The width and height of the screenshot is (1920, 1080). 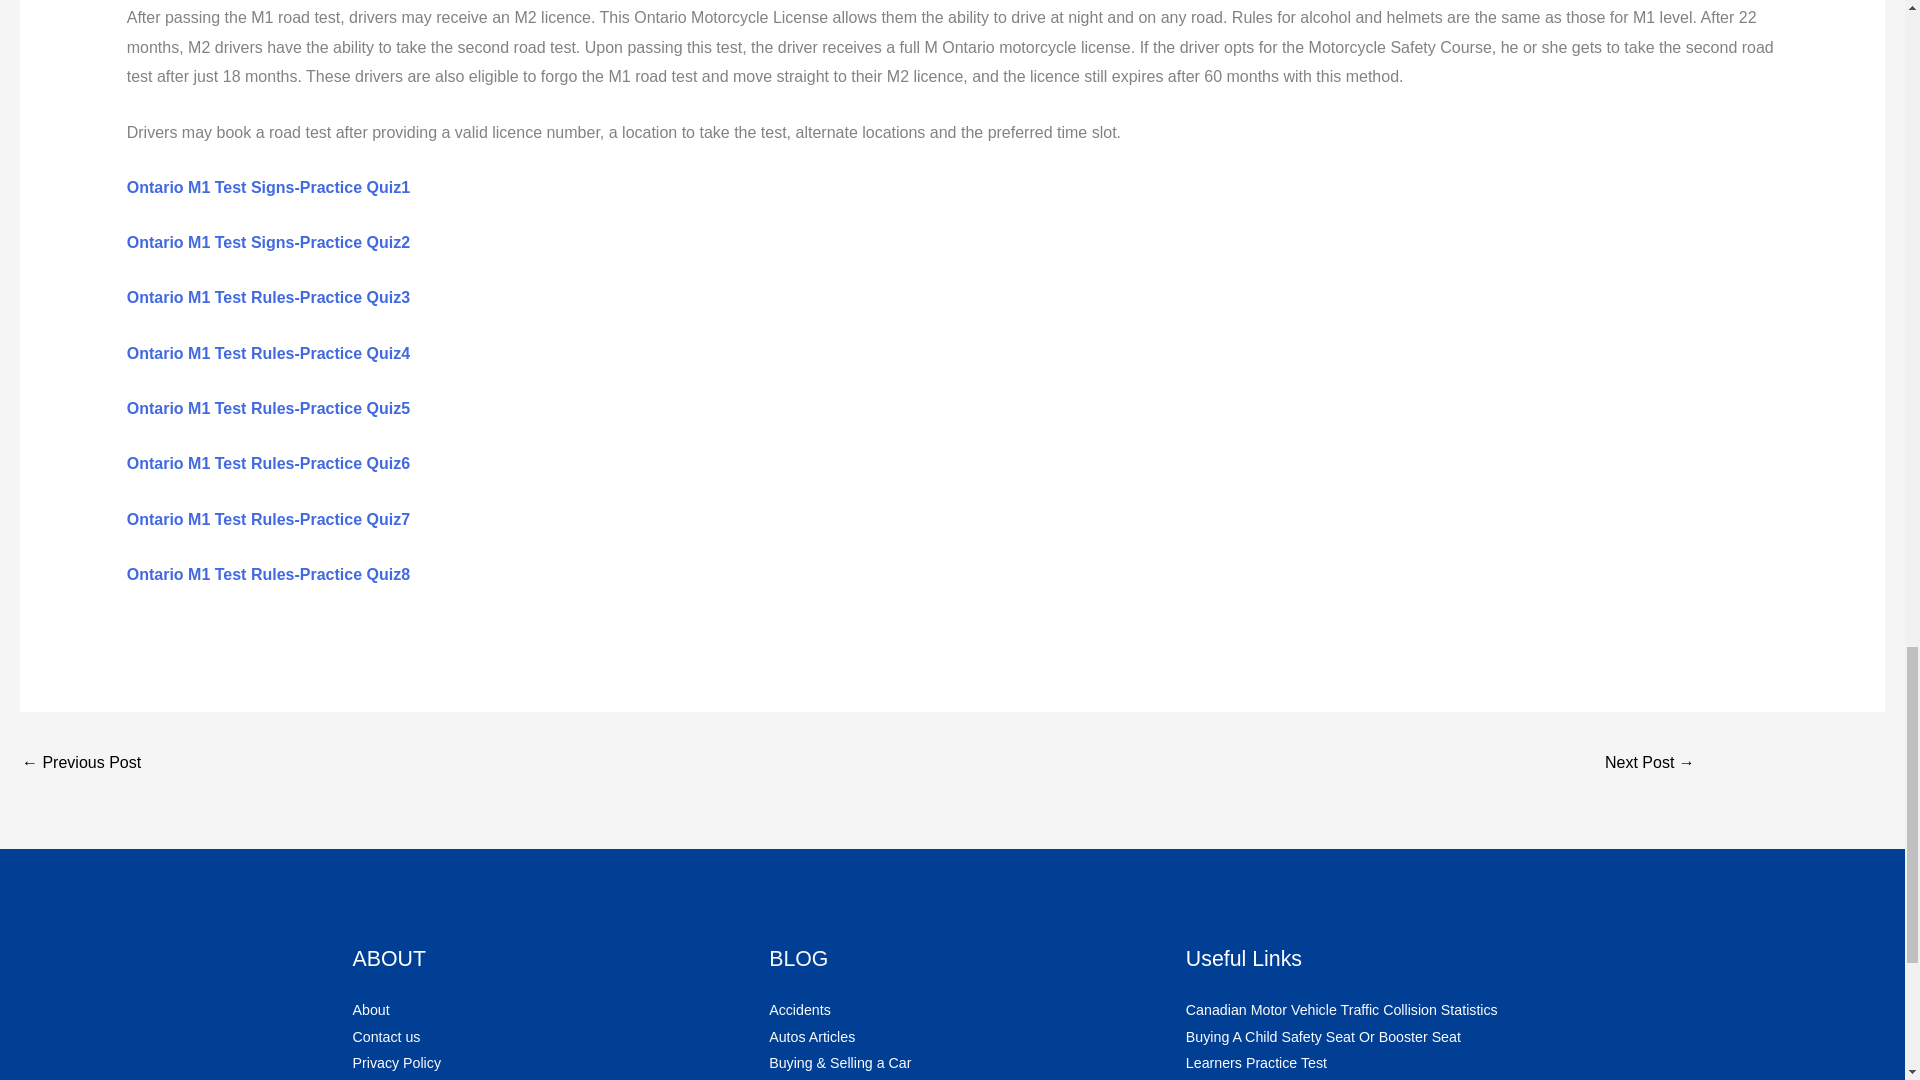 What do you see at coordinates (268, 187) in the screenshot?
I see `Ontario M1 Test Signs-Practice Quiz1` at bounding box center [268, 187].